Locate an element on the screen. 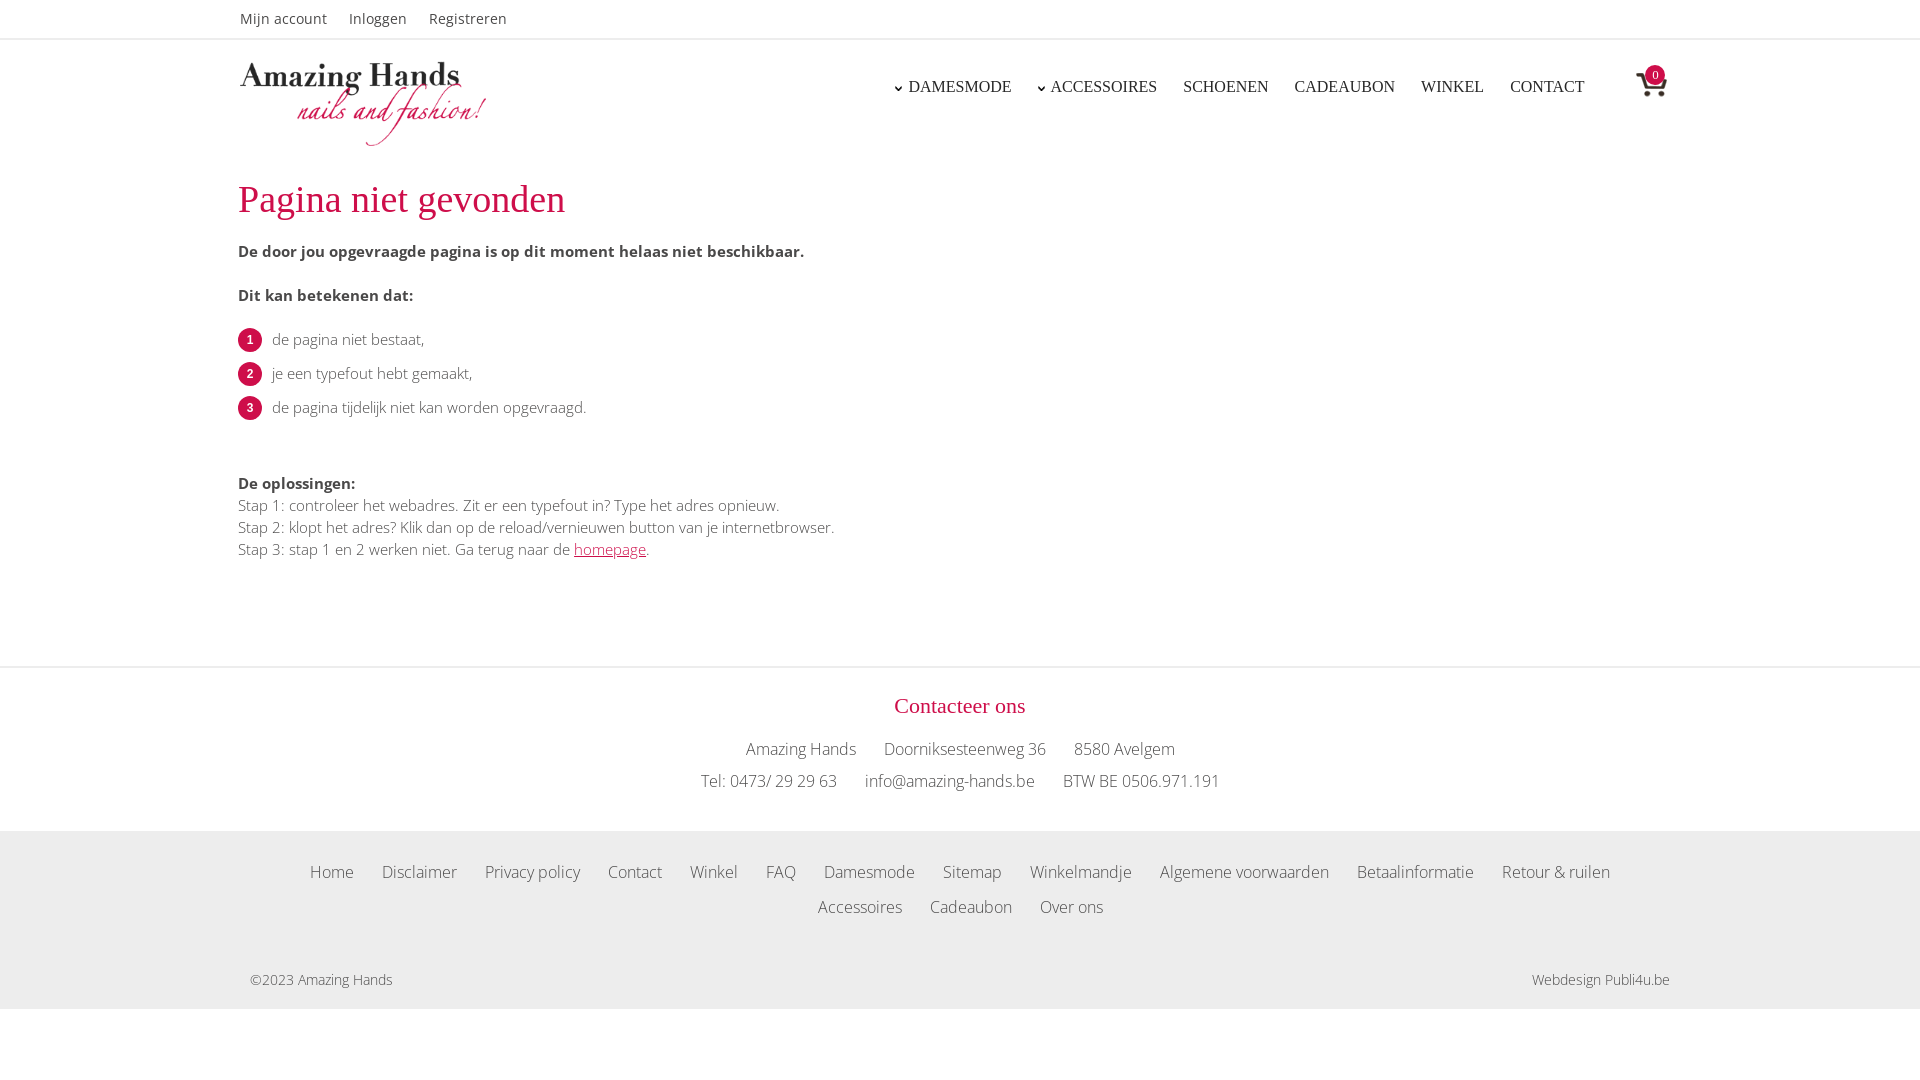 The image size is (1920, 1080). Contact is located at coordinates (635, 868).